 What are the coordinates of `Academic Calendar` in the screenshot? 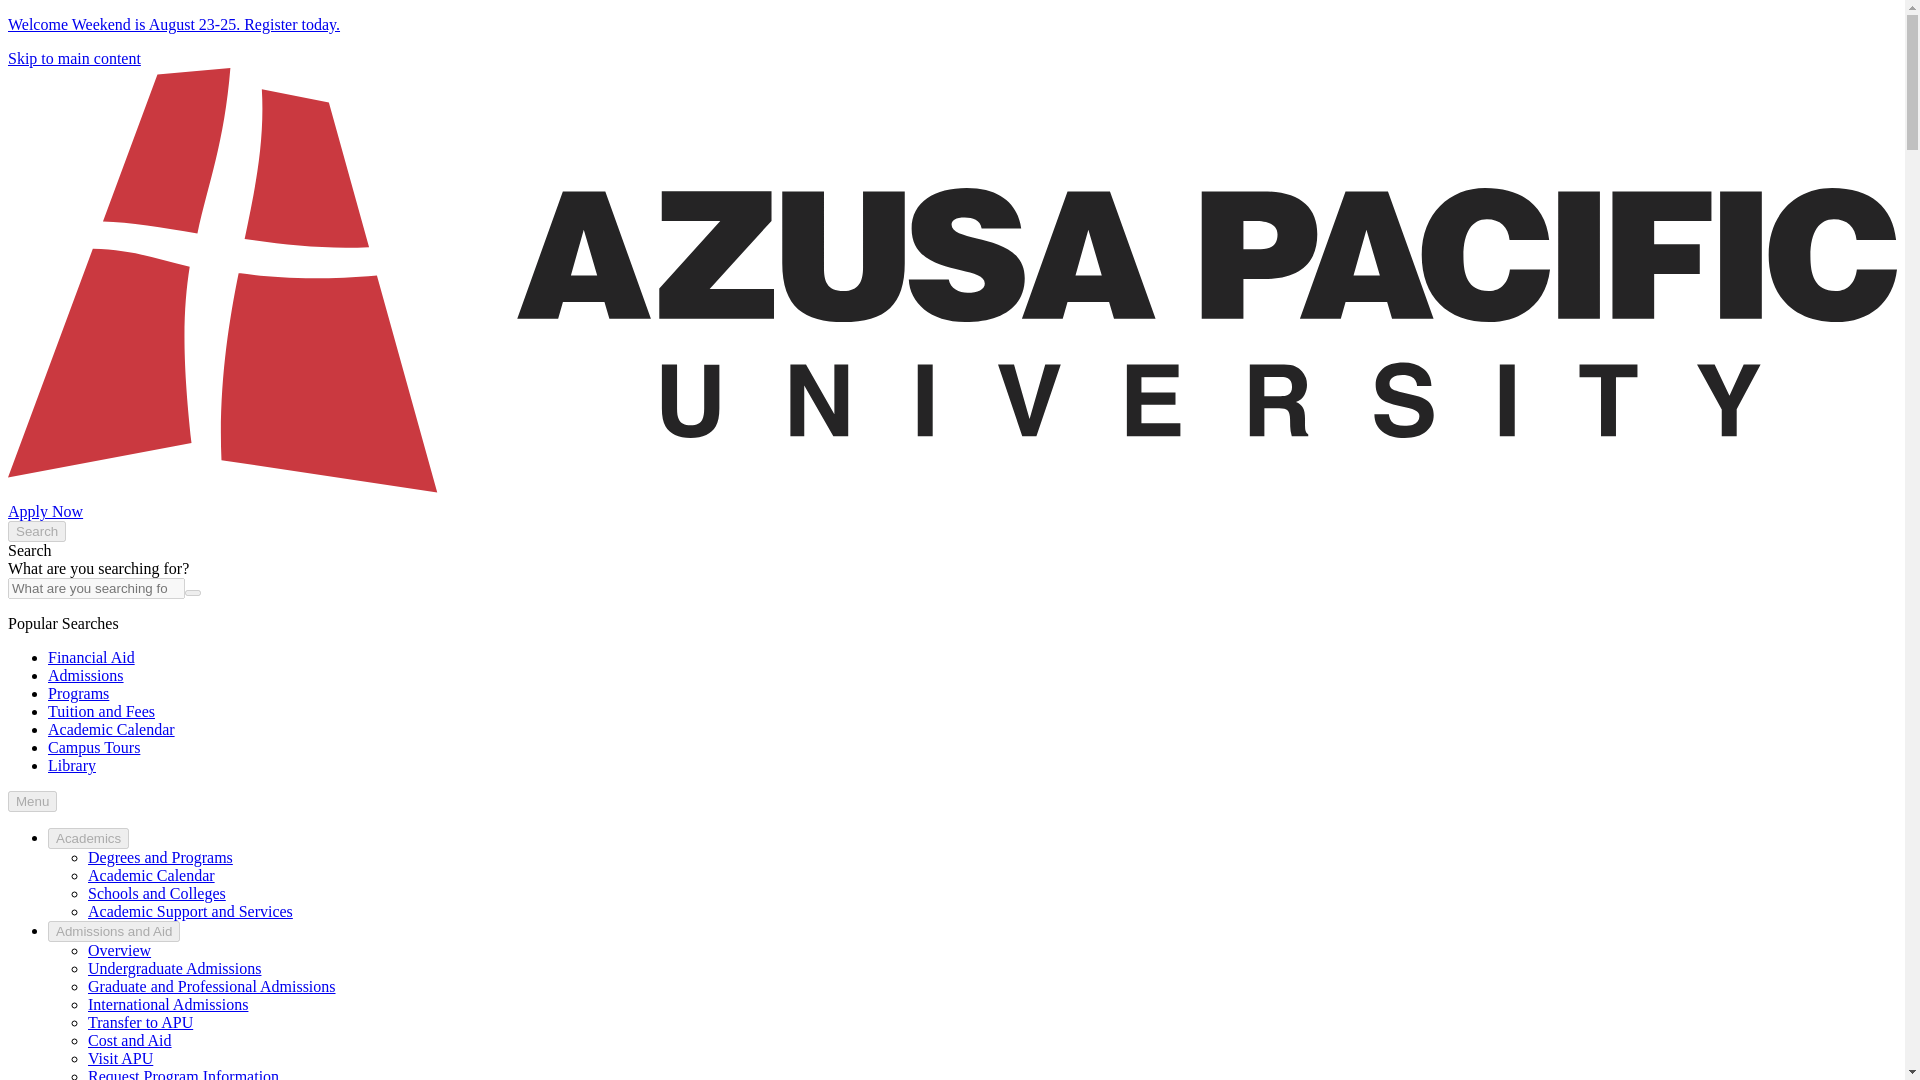 It's located at (152, 876).